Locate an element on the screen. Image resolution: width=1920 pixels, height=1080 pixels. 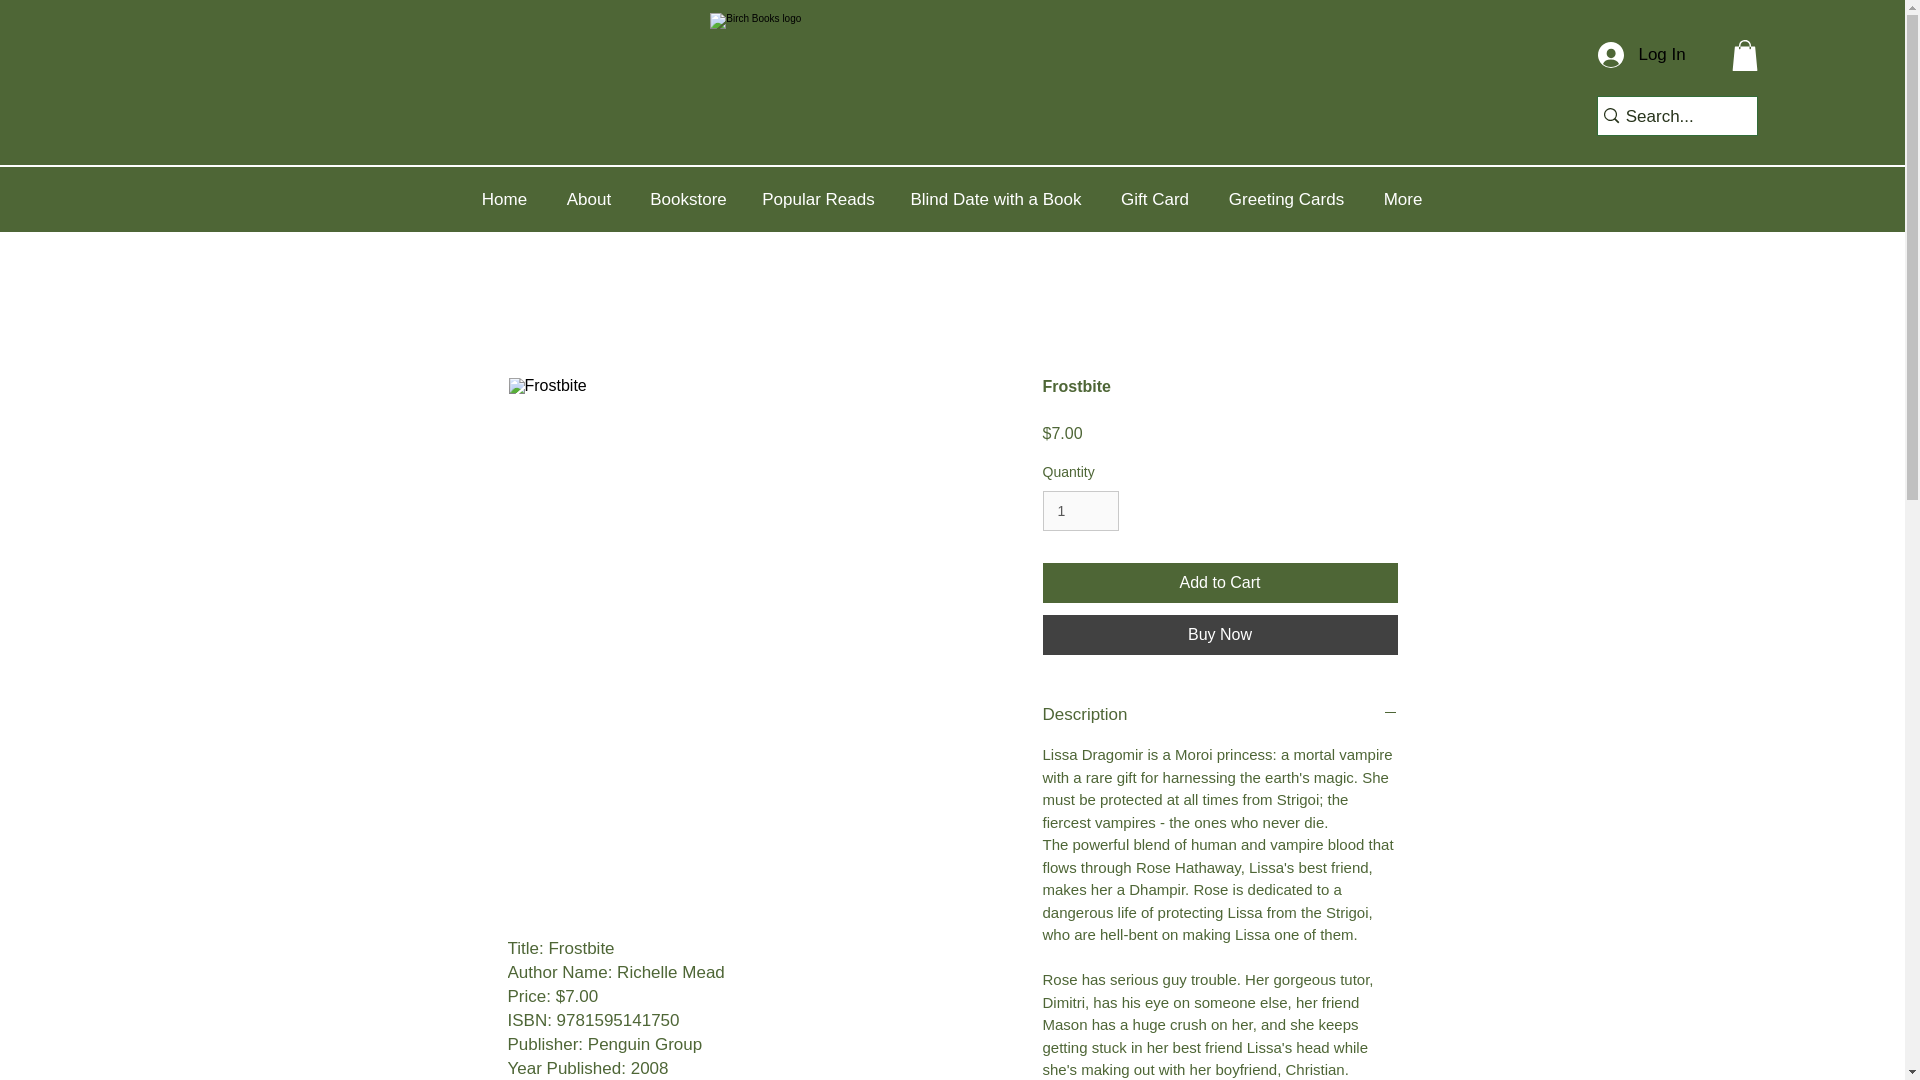
1 is located at coordinates (1080, 512).